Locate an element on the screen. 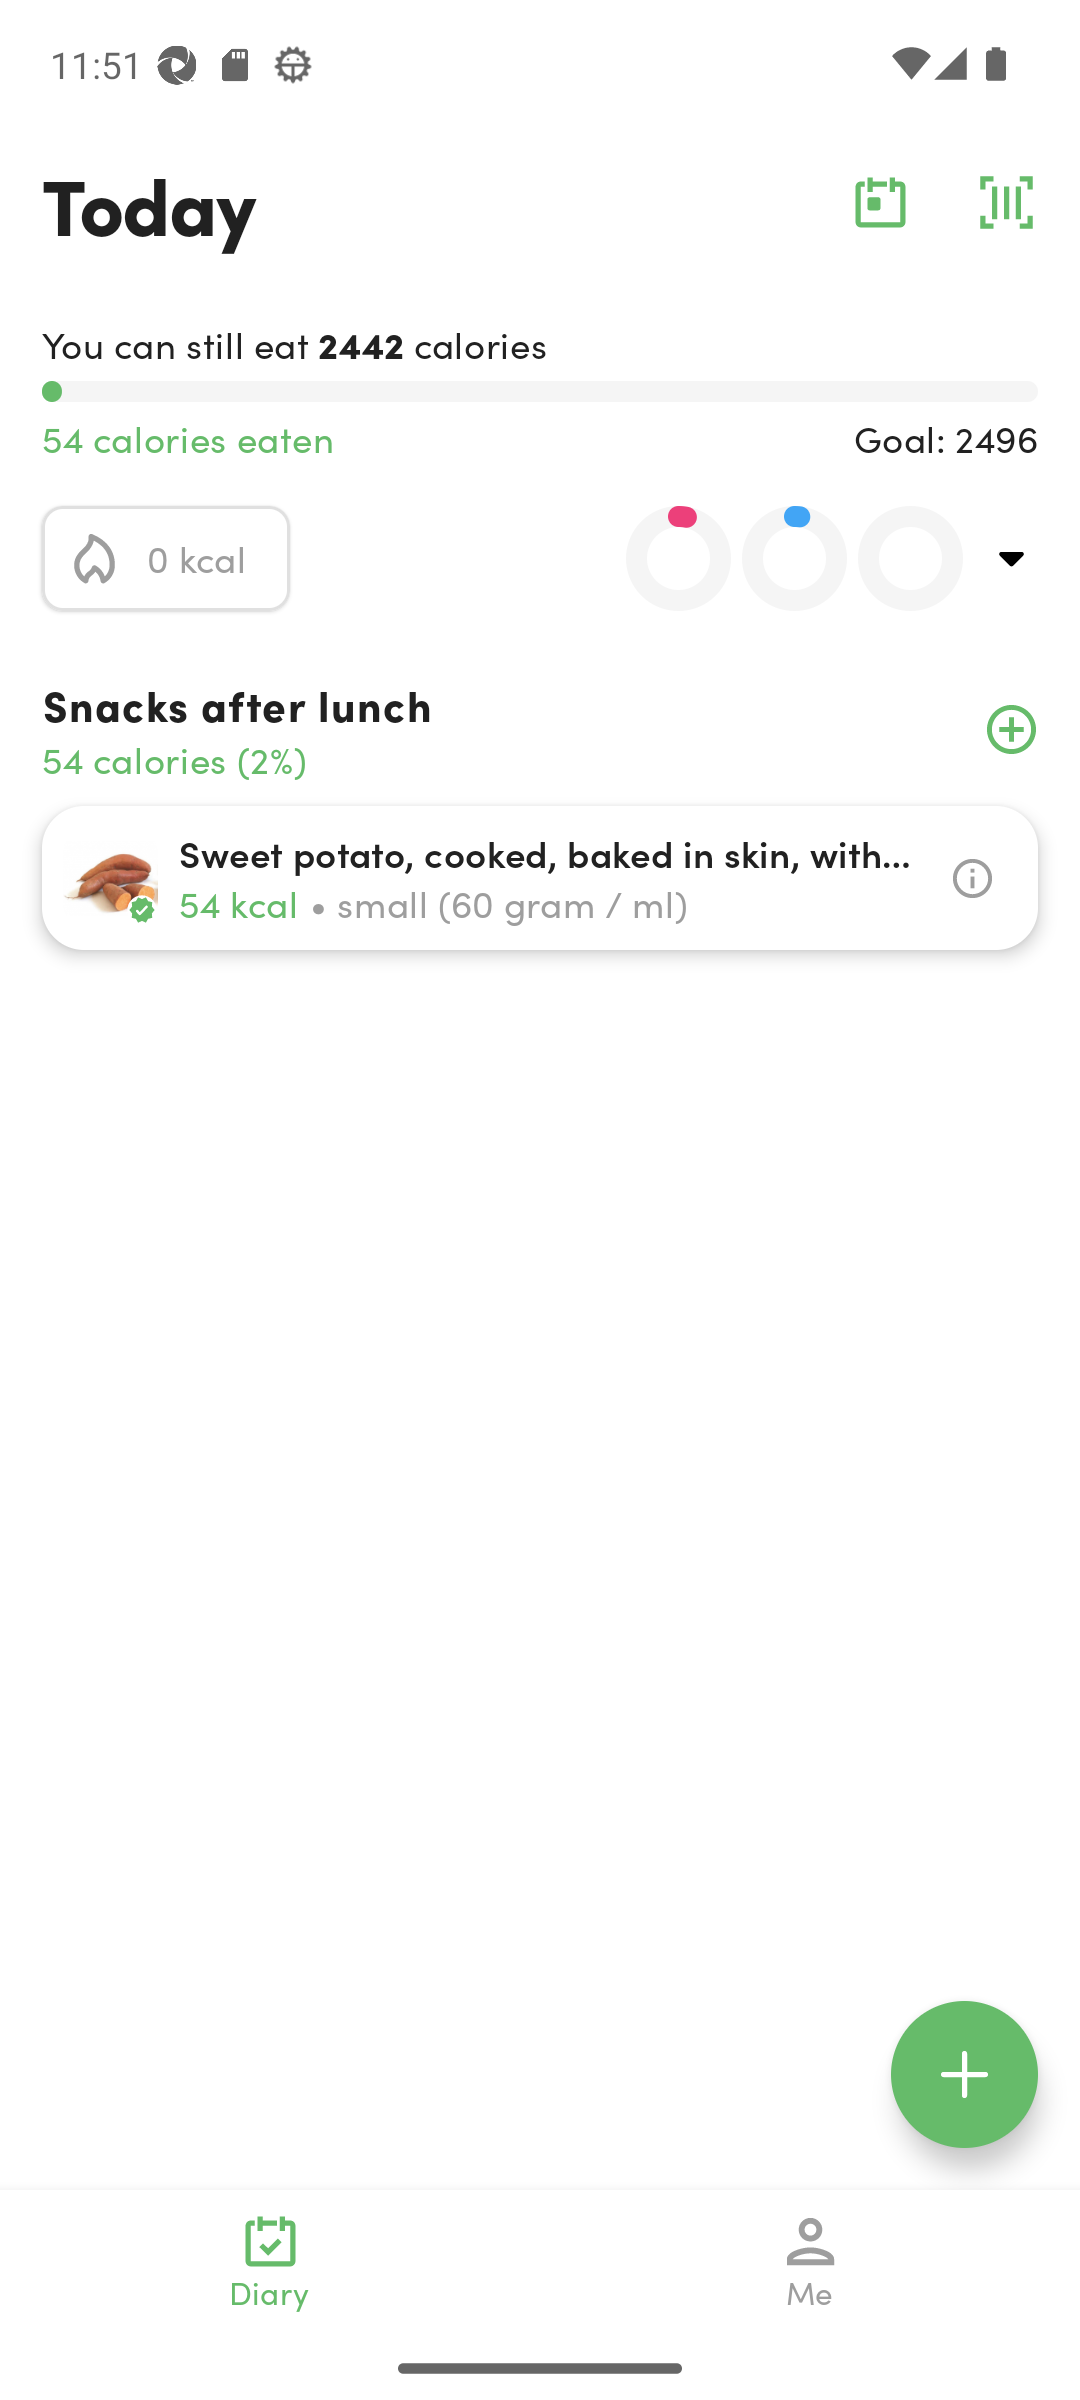  info_icon is located at coordinates (972, 878).